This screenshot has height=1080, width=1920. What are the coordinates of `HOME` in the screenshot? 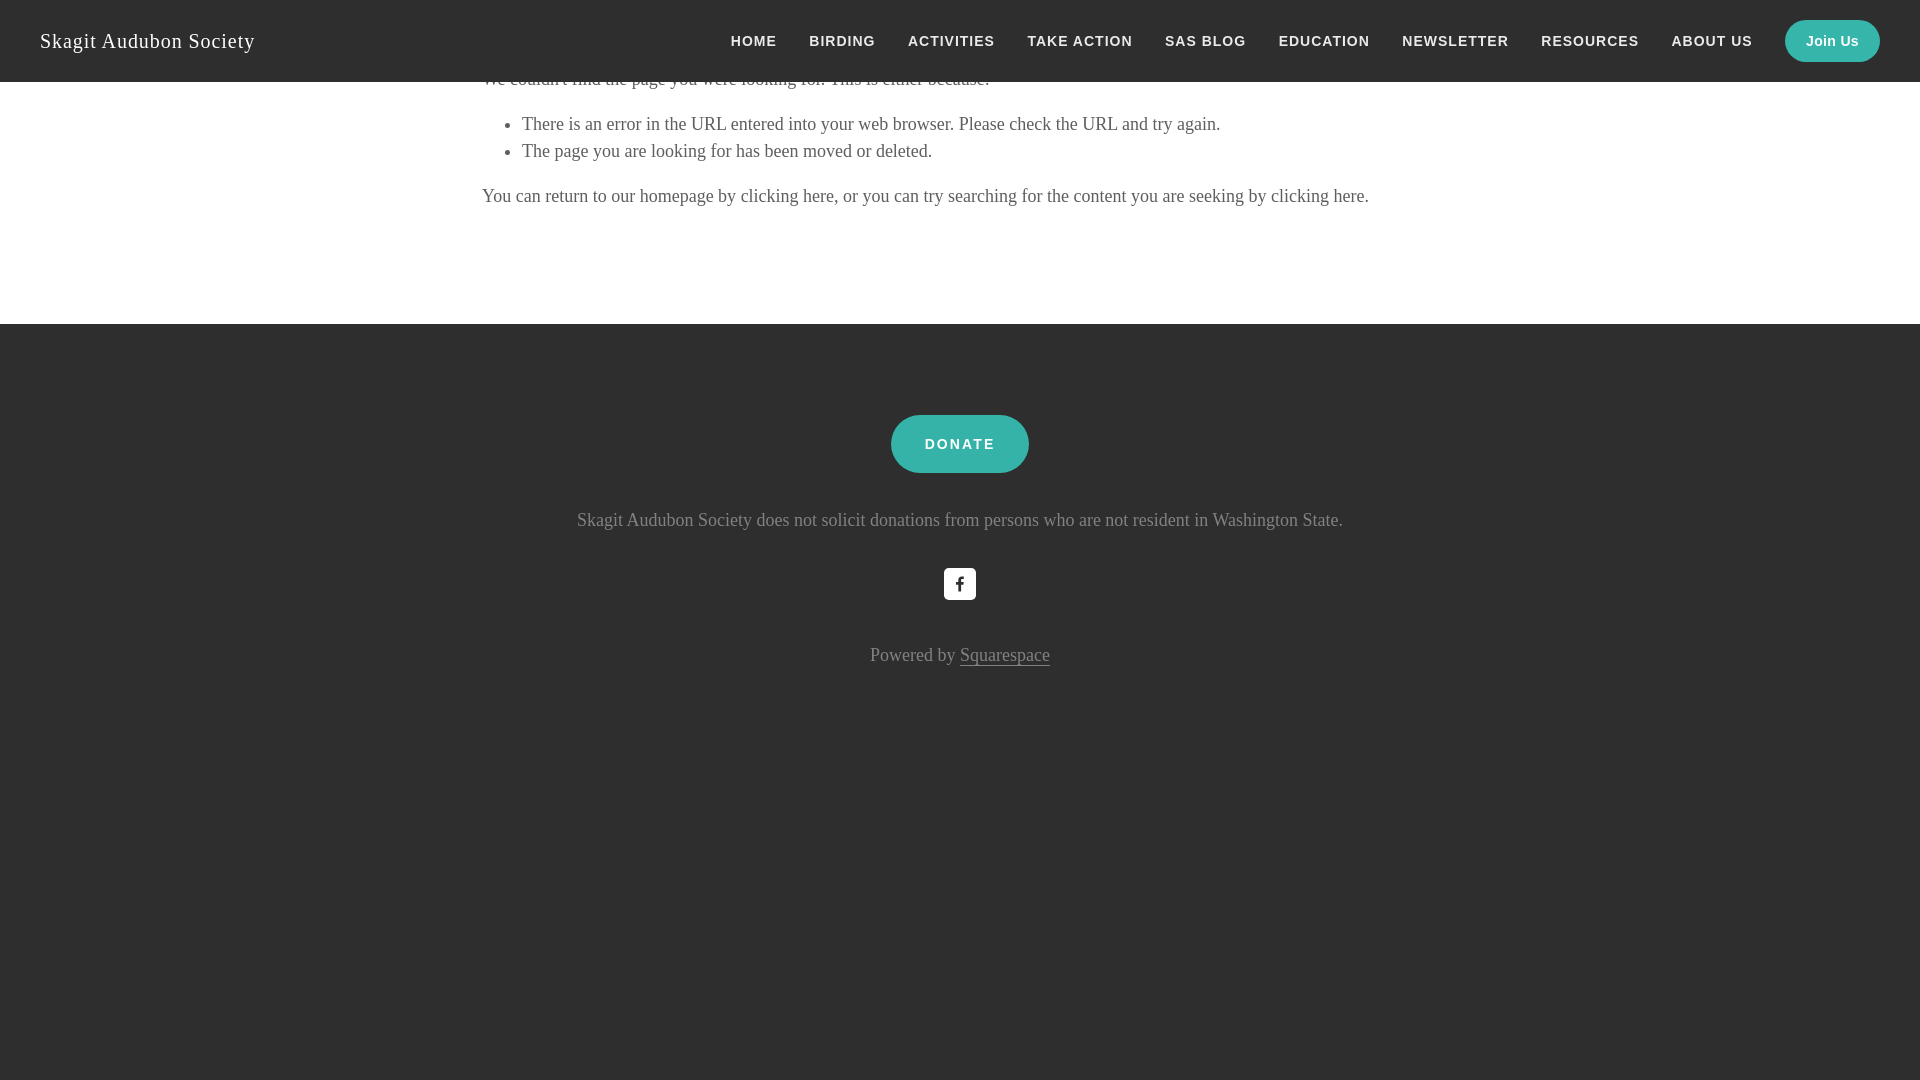 It's located at (754, 41).